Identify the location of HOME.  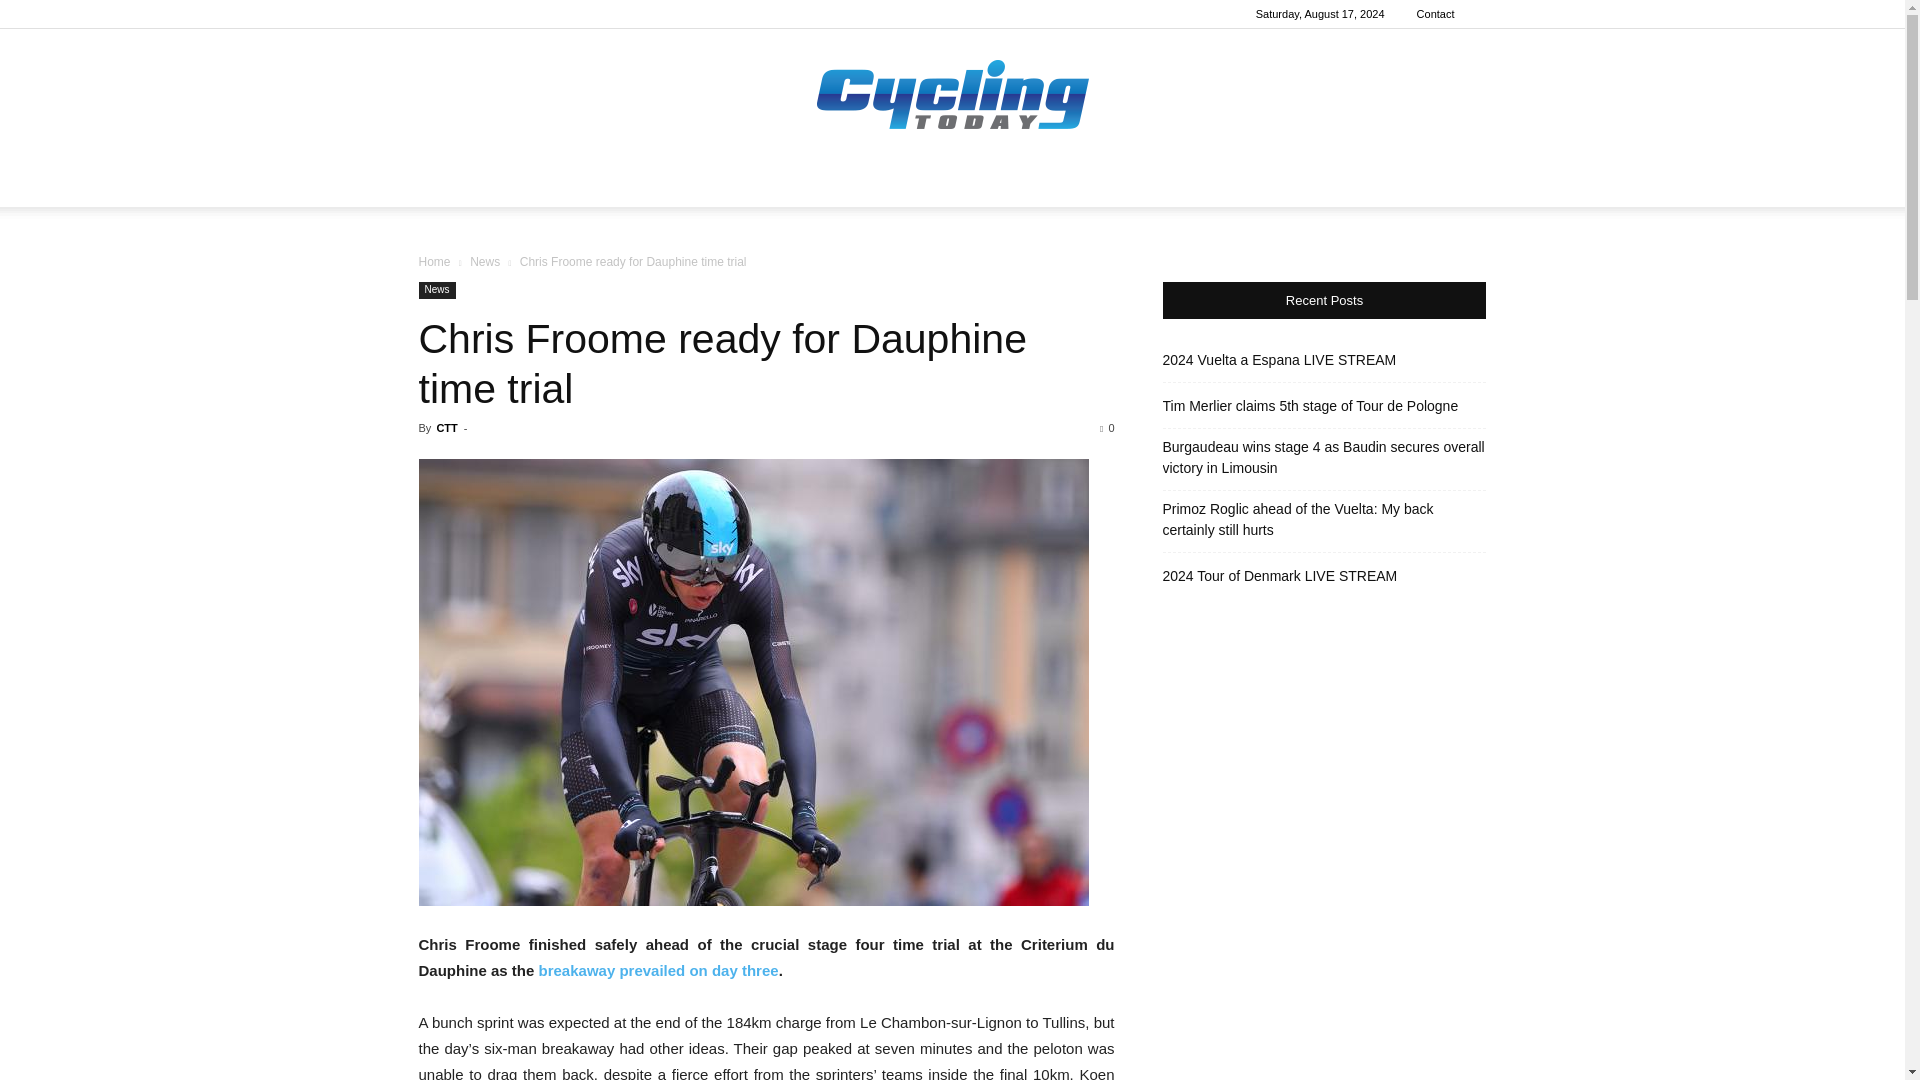
(534, 182).